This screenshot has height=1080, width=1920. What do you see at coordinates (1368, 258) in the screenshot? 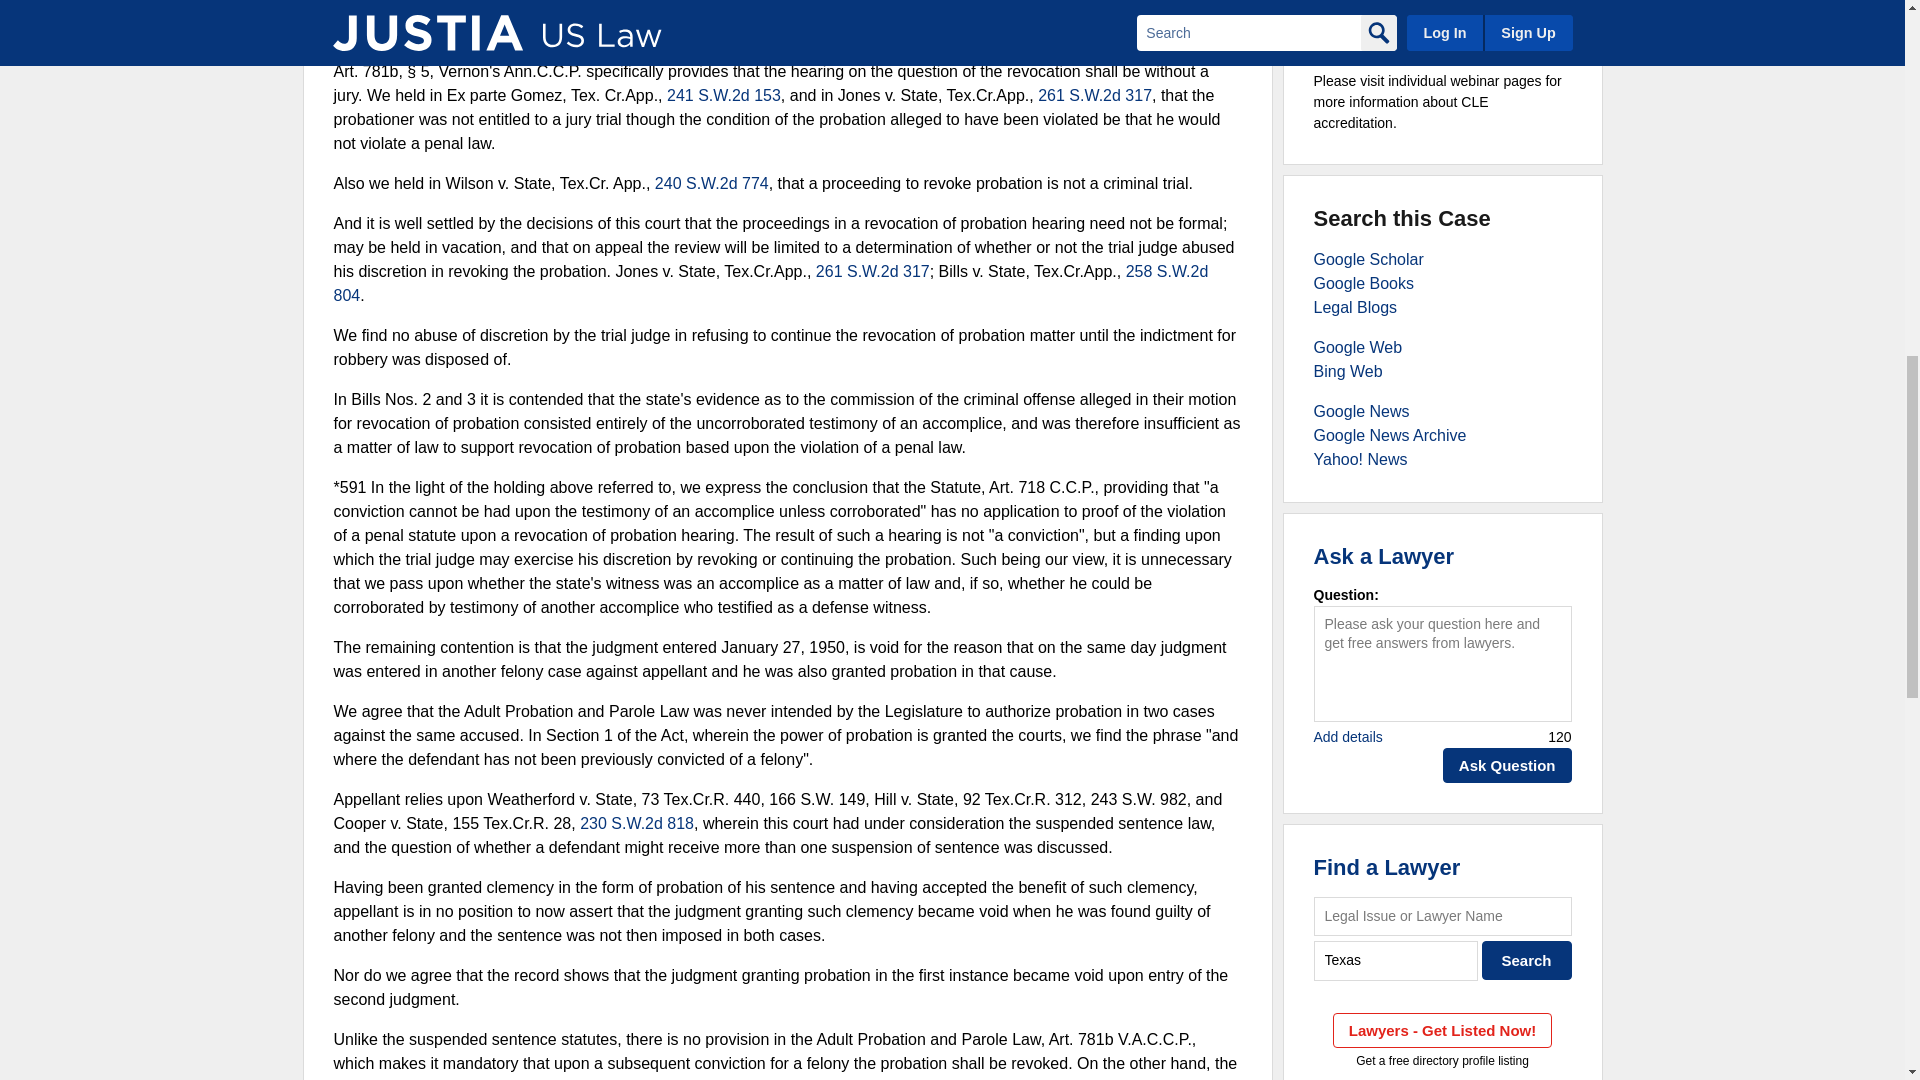
I see `Law - Google Scholar` at bounding box center [1368, 258].